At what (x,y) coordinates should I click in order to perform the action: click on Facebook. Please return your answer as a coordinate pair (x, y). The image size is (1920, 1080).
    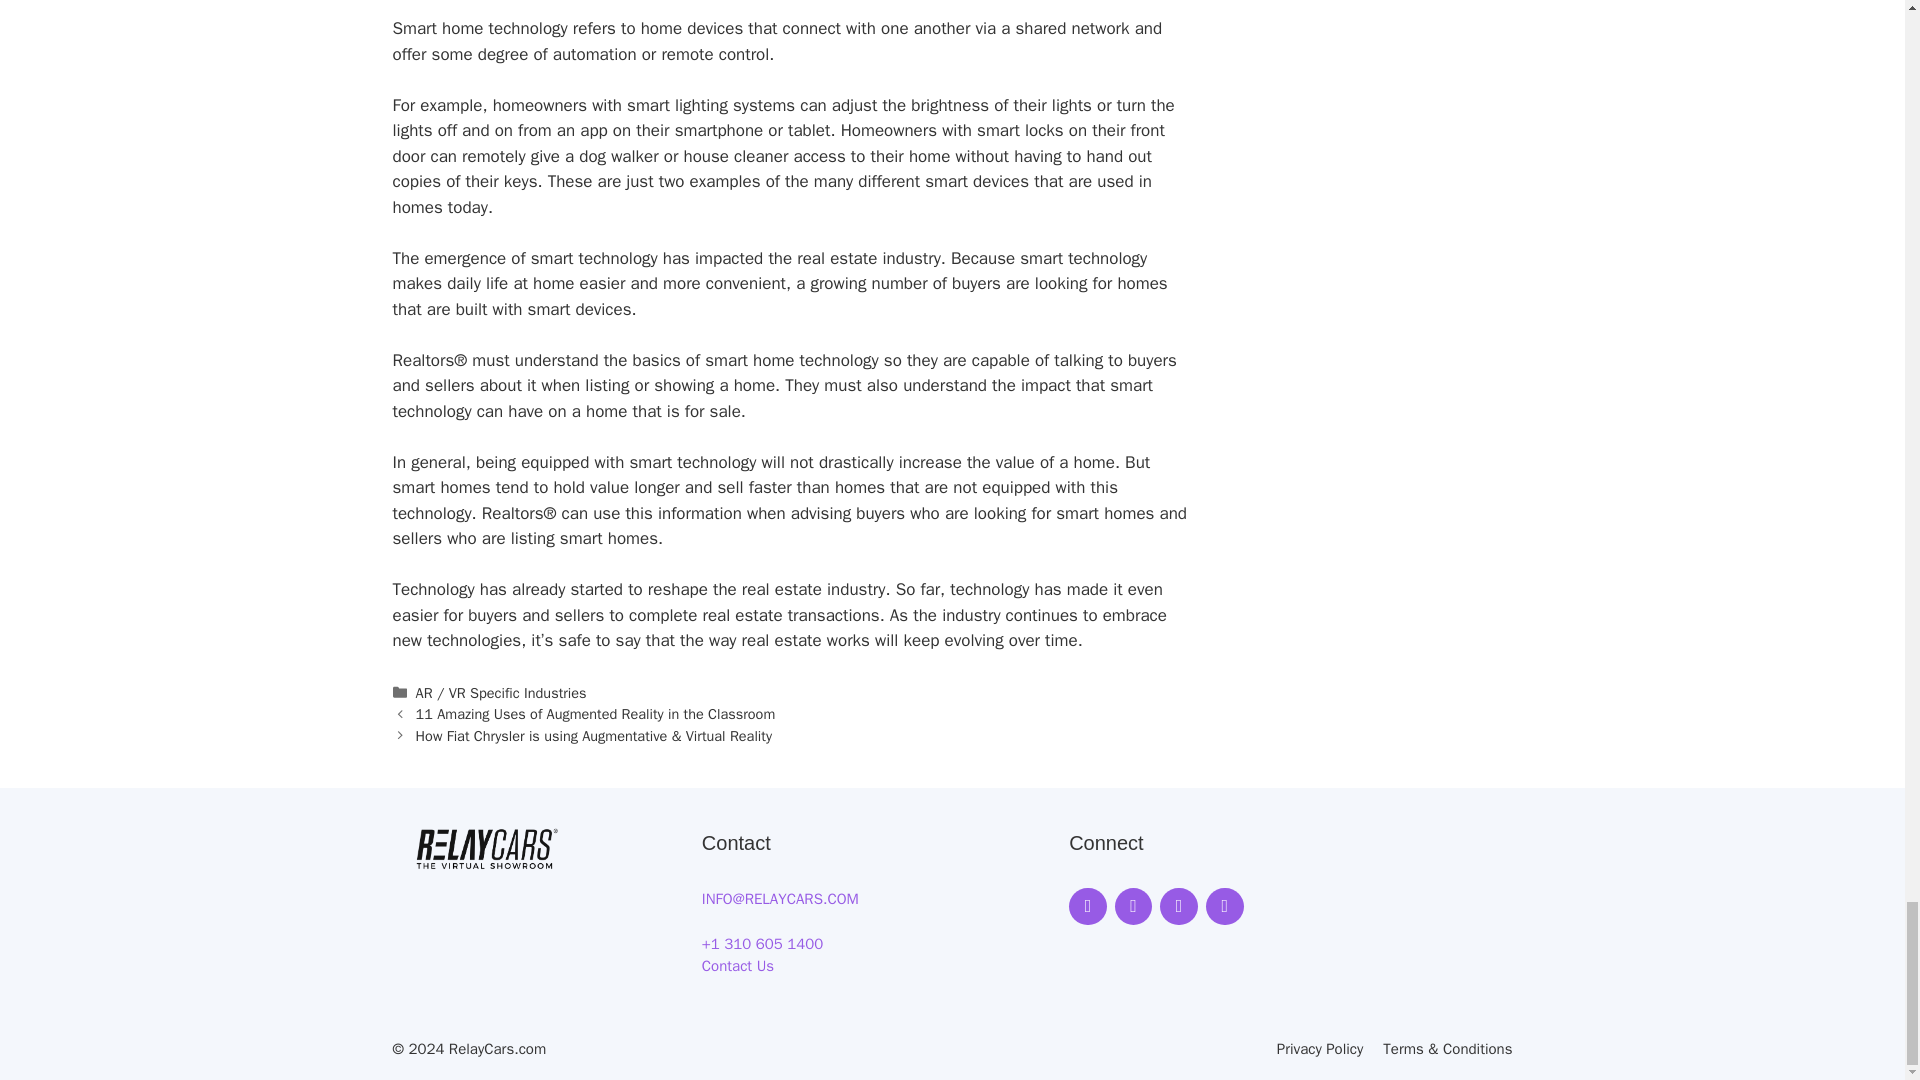
    Looking at the image, I should click on (1088, 906).